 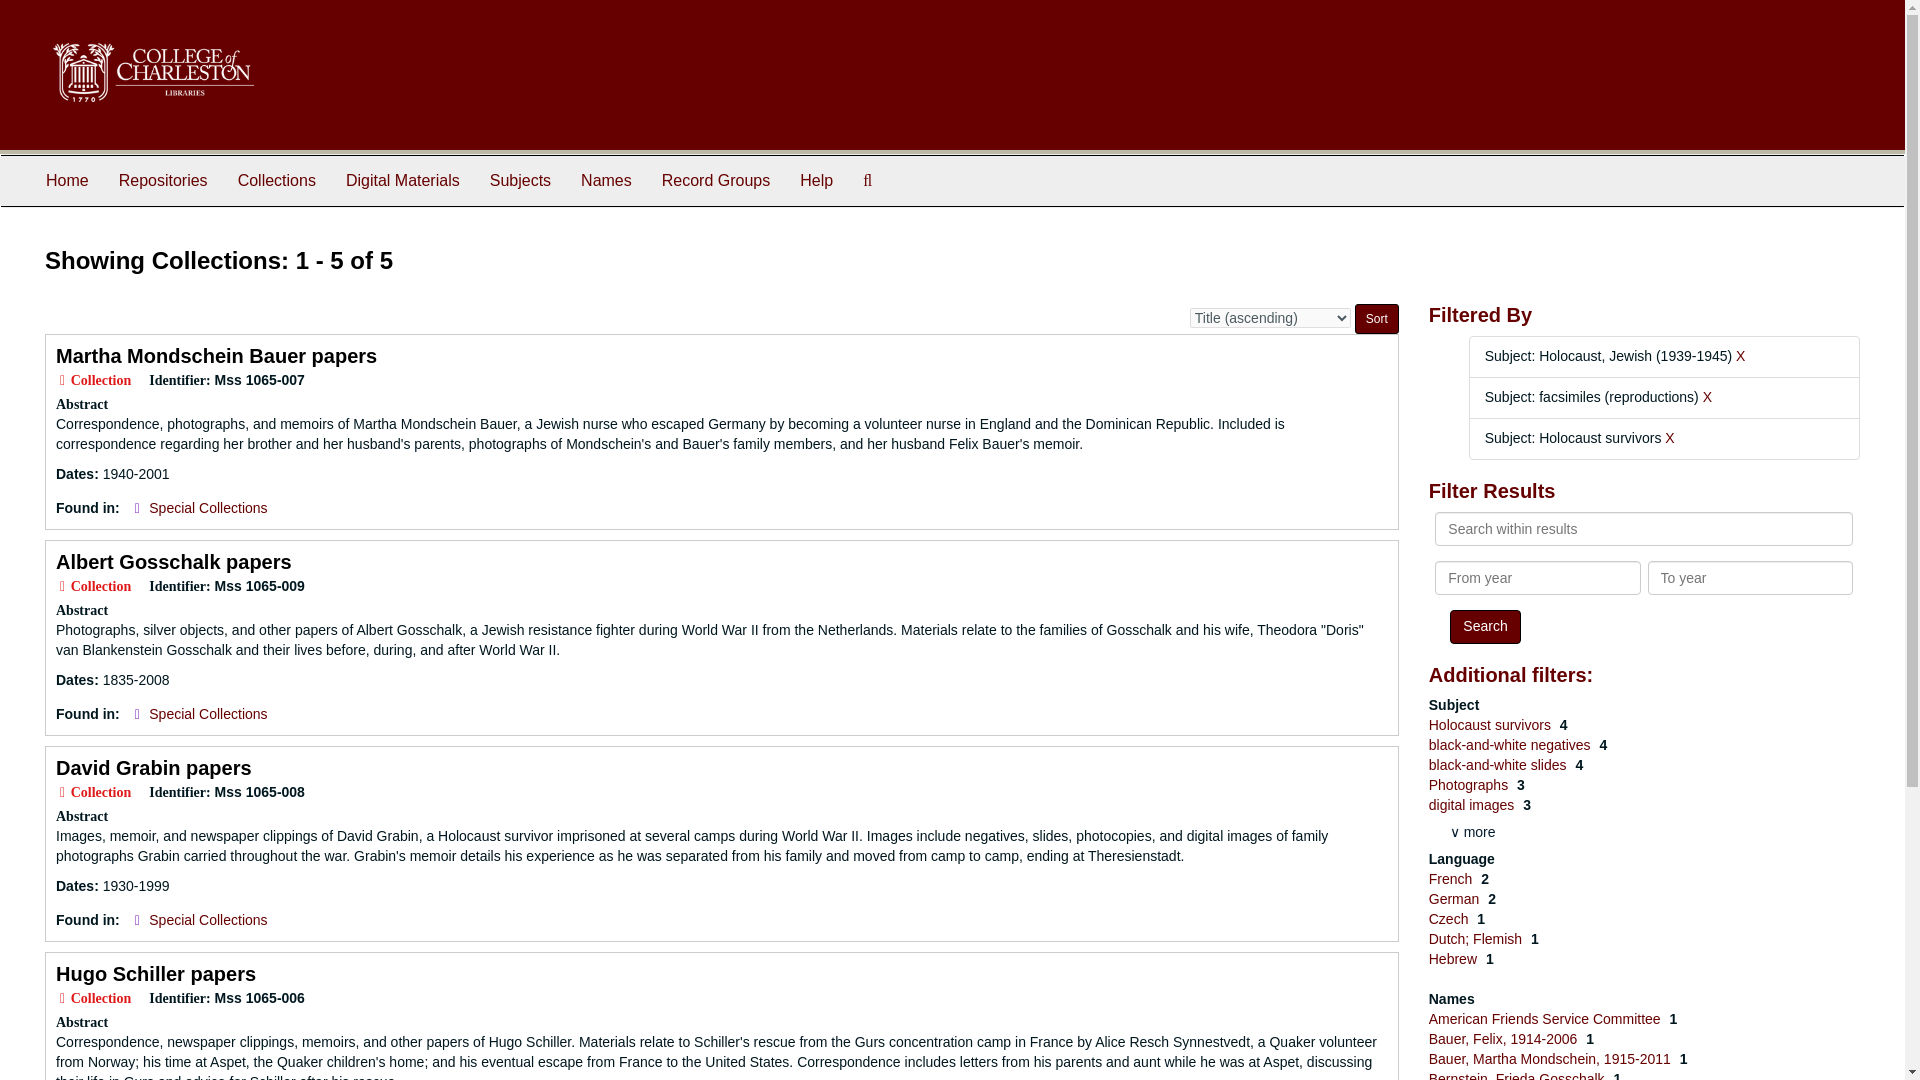 What do you see at coordinates (216, 356) in the screenshot?
I see `Martha Mondschein Bauer papers` at bounding box center [216, 356].